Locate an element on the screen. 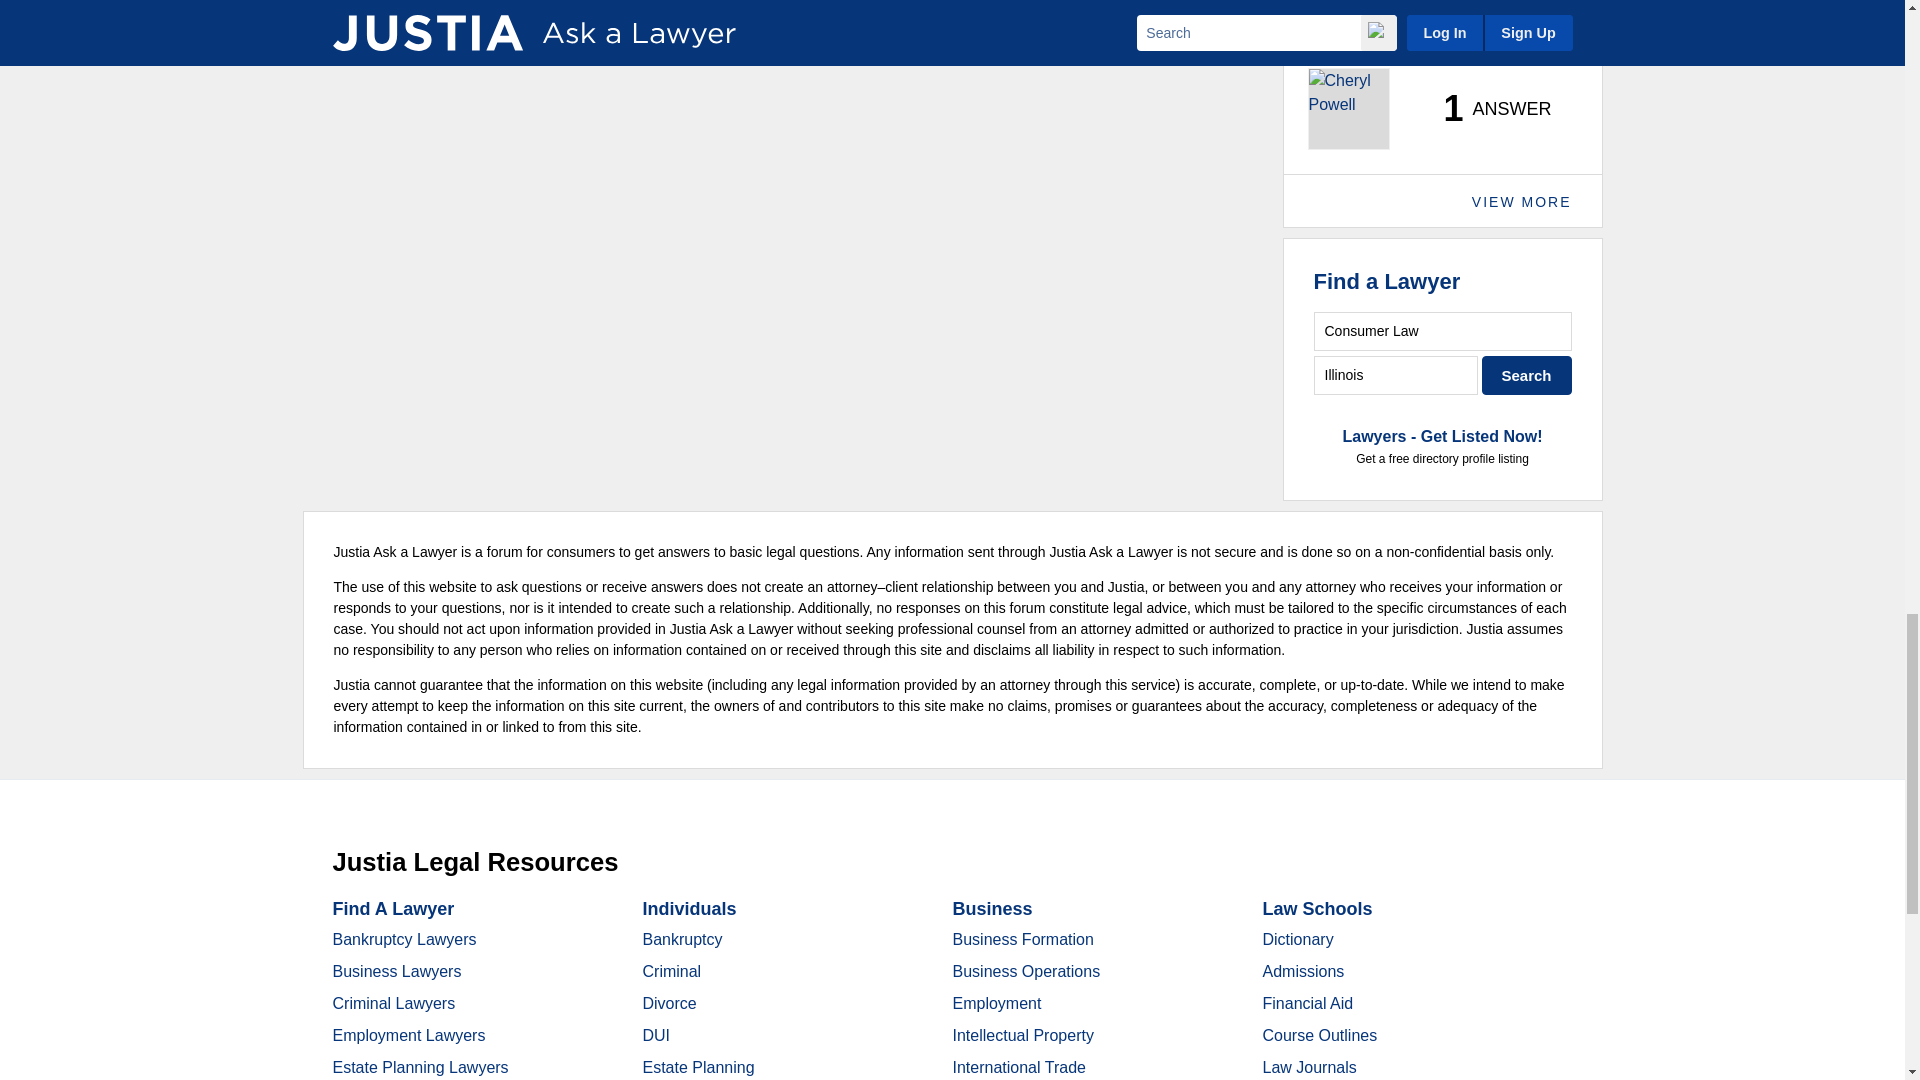 The height and width of the screenshot is (1080, 1920). Ask a Lawyer - Leaderboard - Lawyer Name is located at coordinates (1368, 46).